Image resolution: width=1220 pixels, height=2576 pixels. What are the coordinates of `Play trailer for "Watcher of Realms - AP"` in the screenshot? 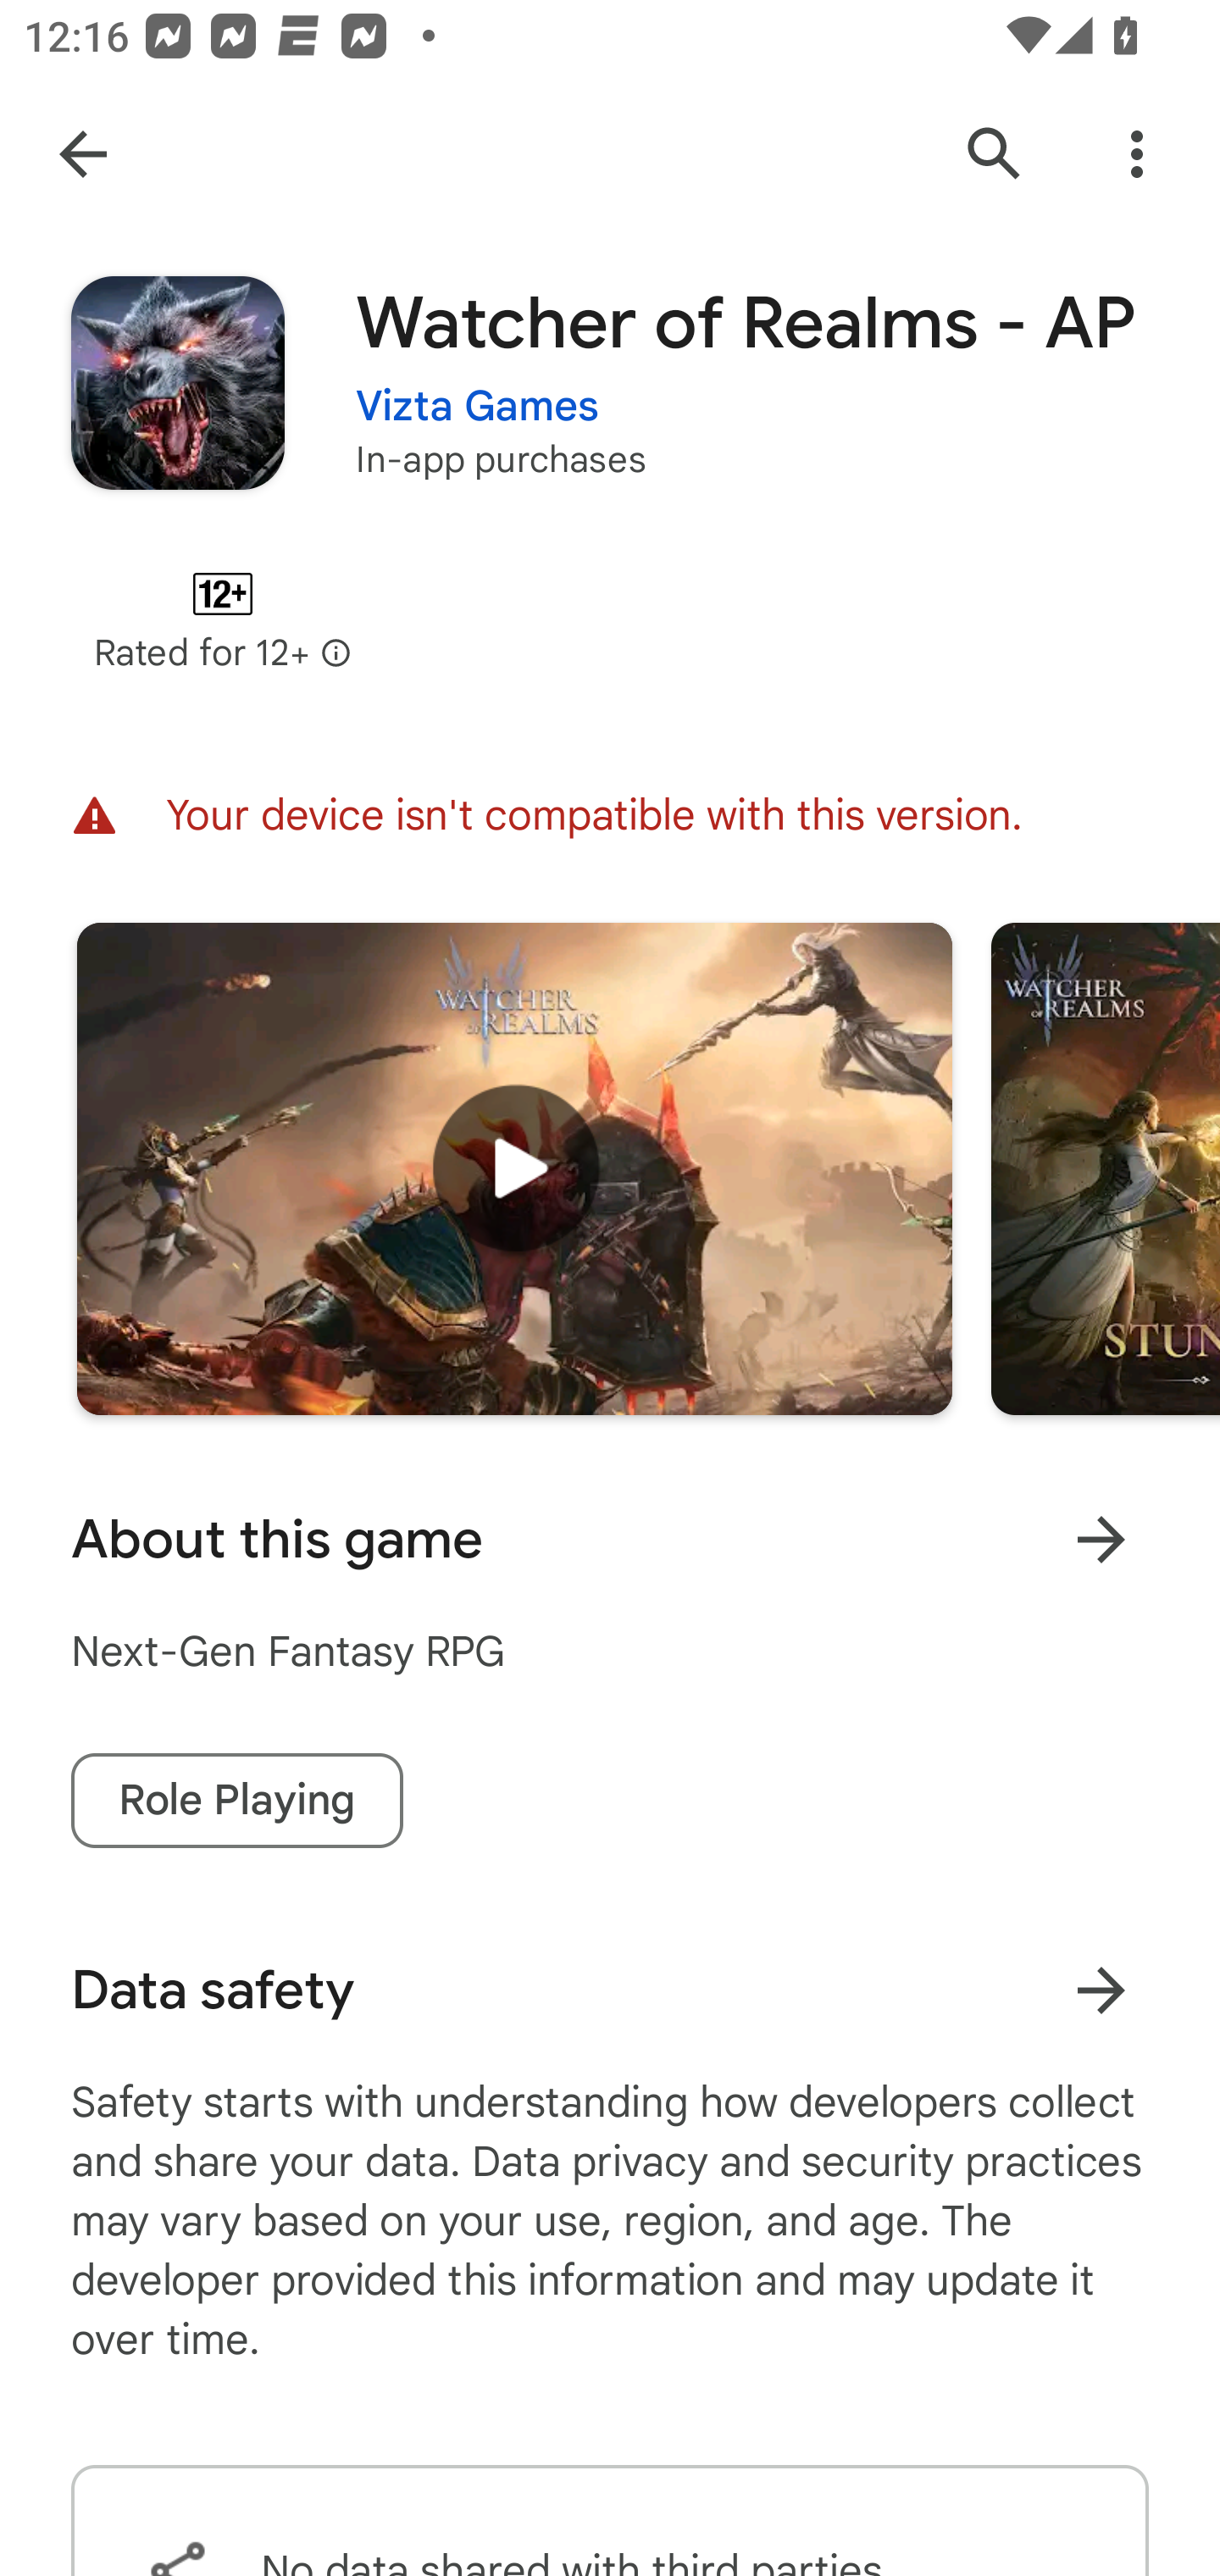 It's located at (514, 1168).